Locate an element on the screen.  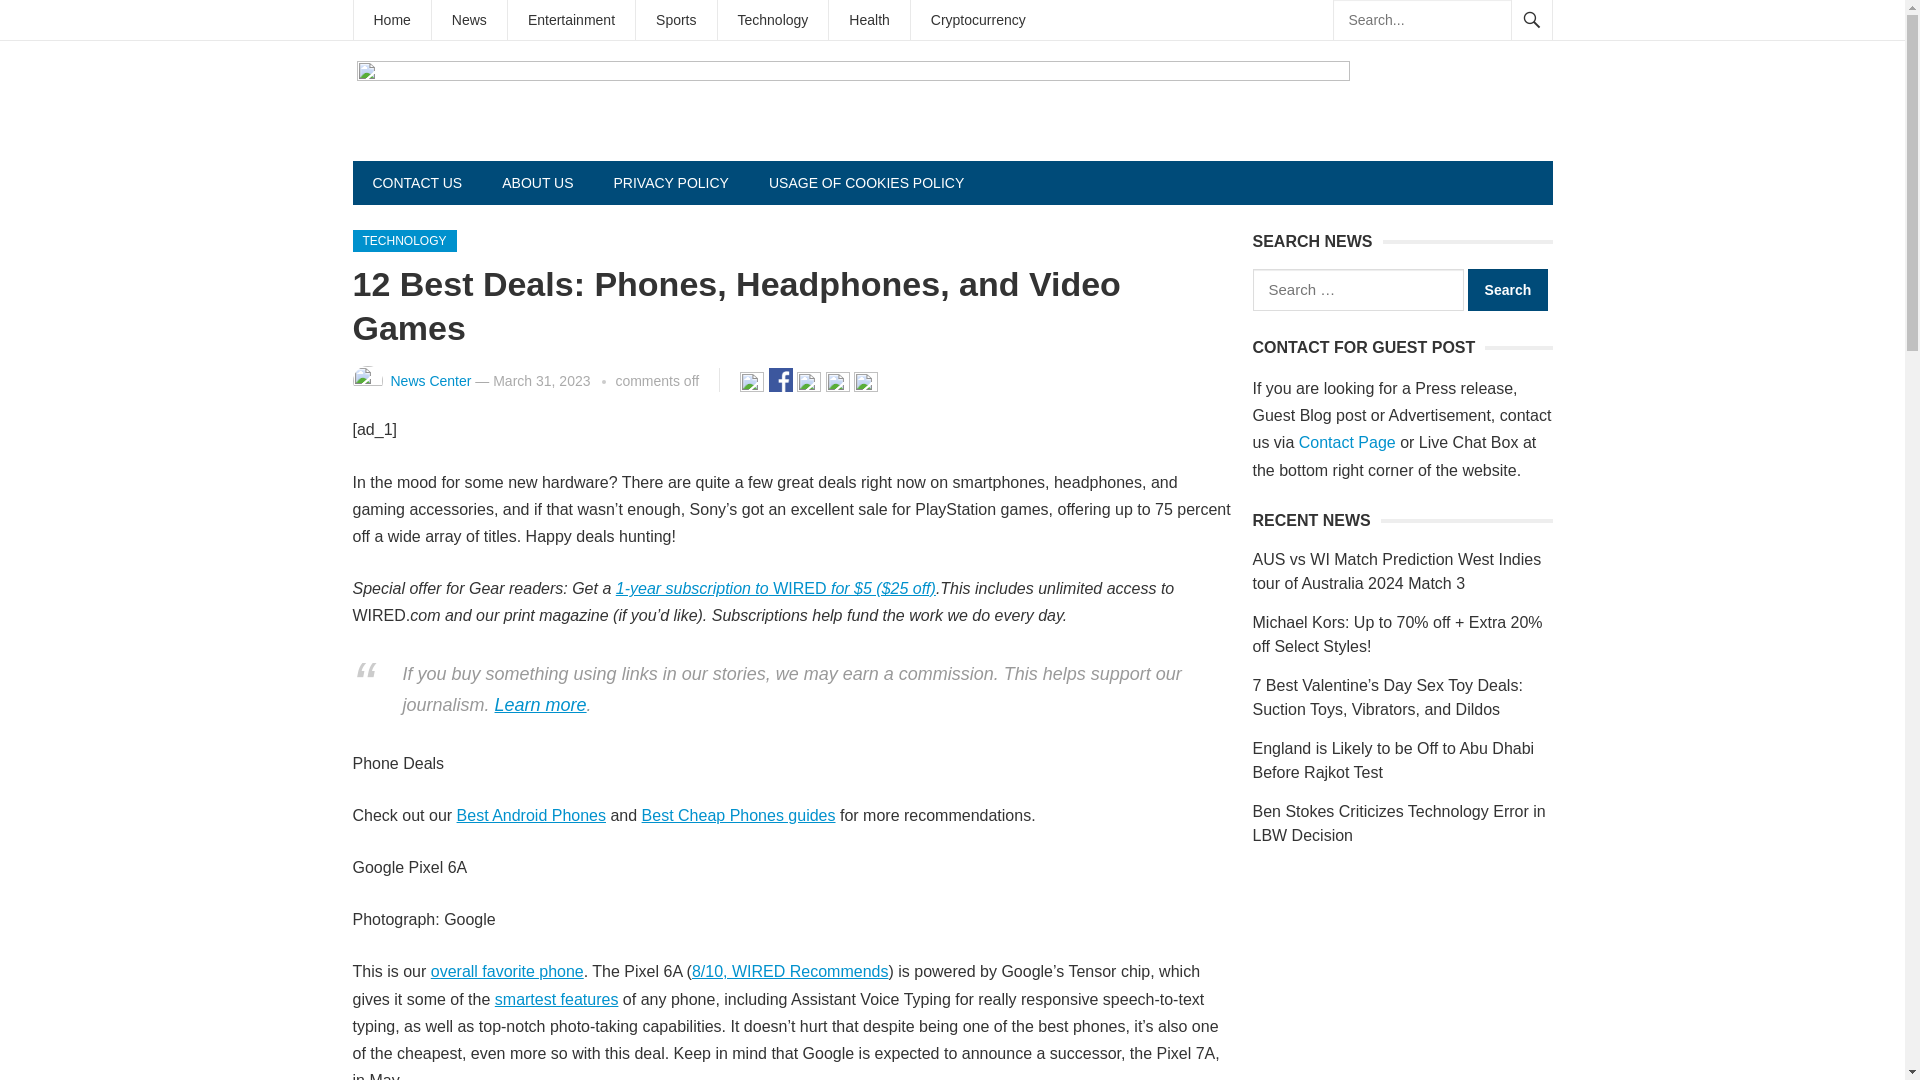
Search is located at coordinates (1508, 290).